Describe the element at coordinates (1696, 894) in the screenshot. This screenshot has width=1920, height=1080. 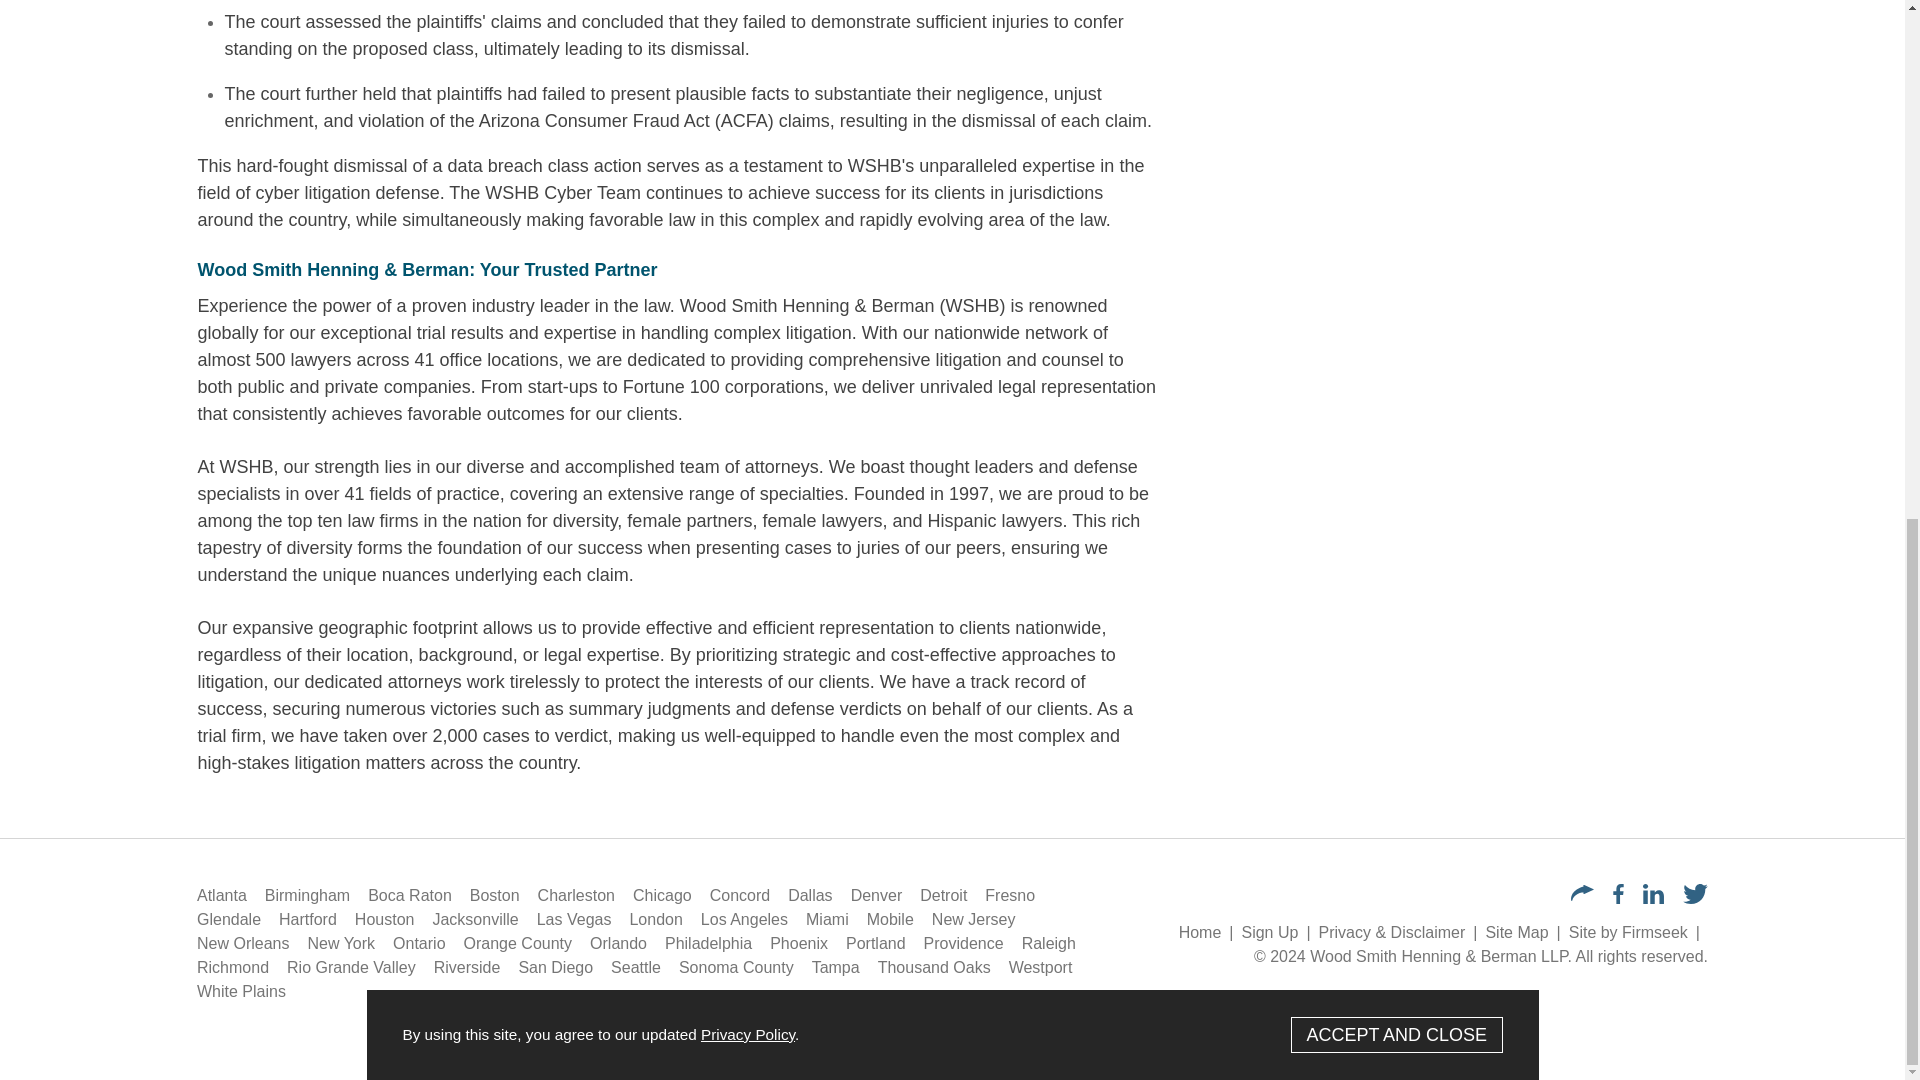
I see `Twitter` at that location.